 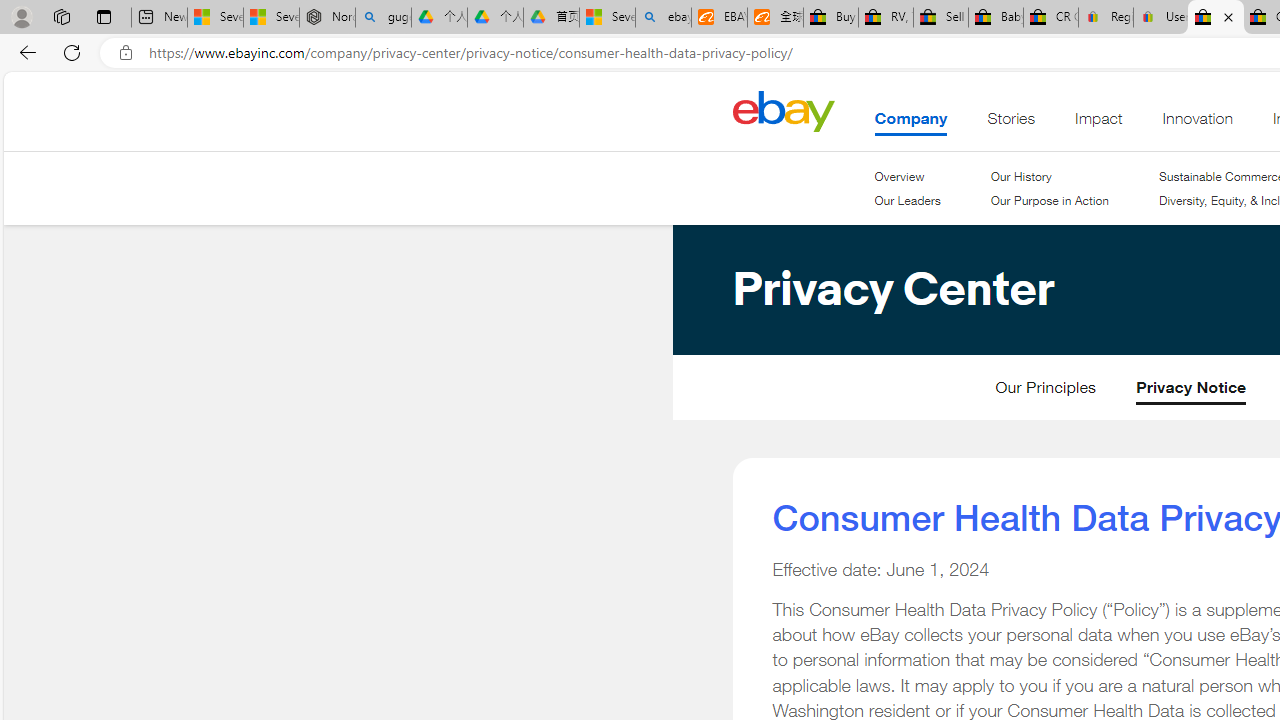 What do you see at coordinates (1098, 123) in the screenshot?
I see `Impact` at bounding box center [1098, 123].